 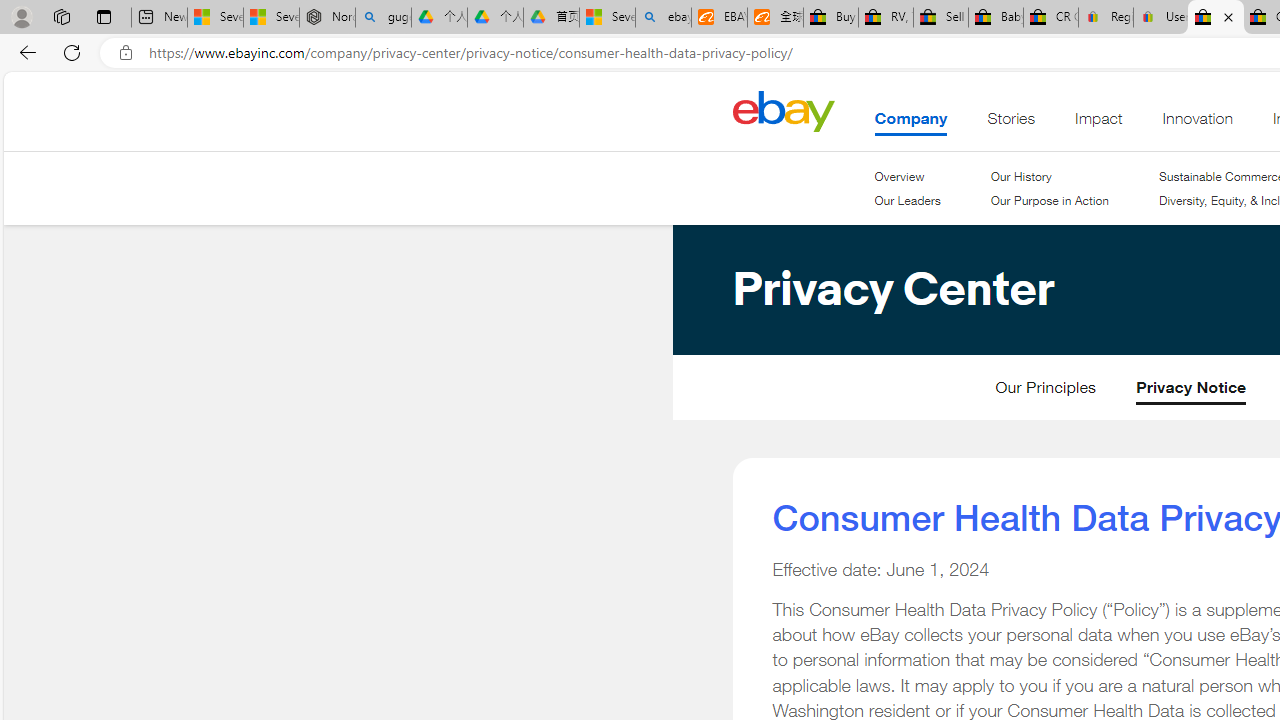 What do you see at coordinates (1098, 123) in the screenshot?
I see `Impact` at bounding box center [1098, 123].